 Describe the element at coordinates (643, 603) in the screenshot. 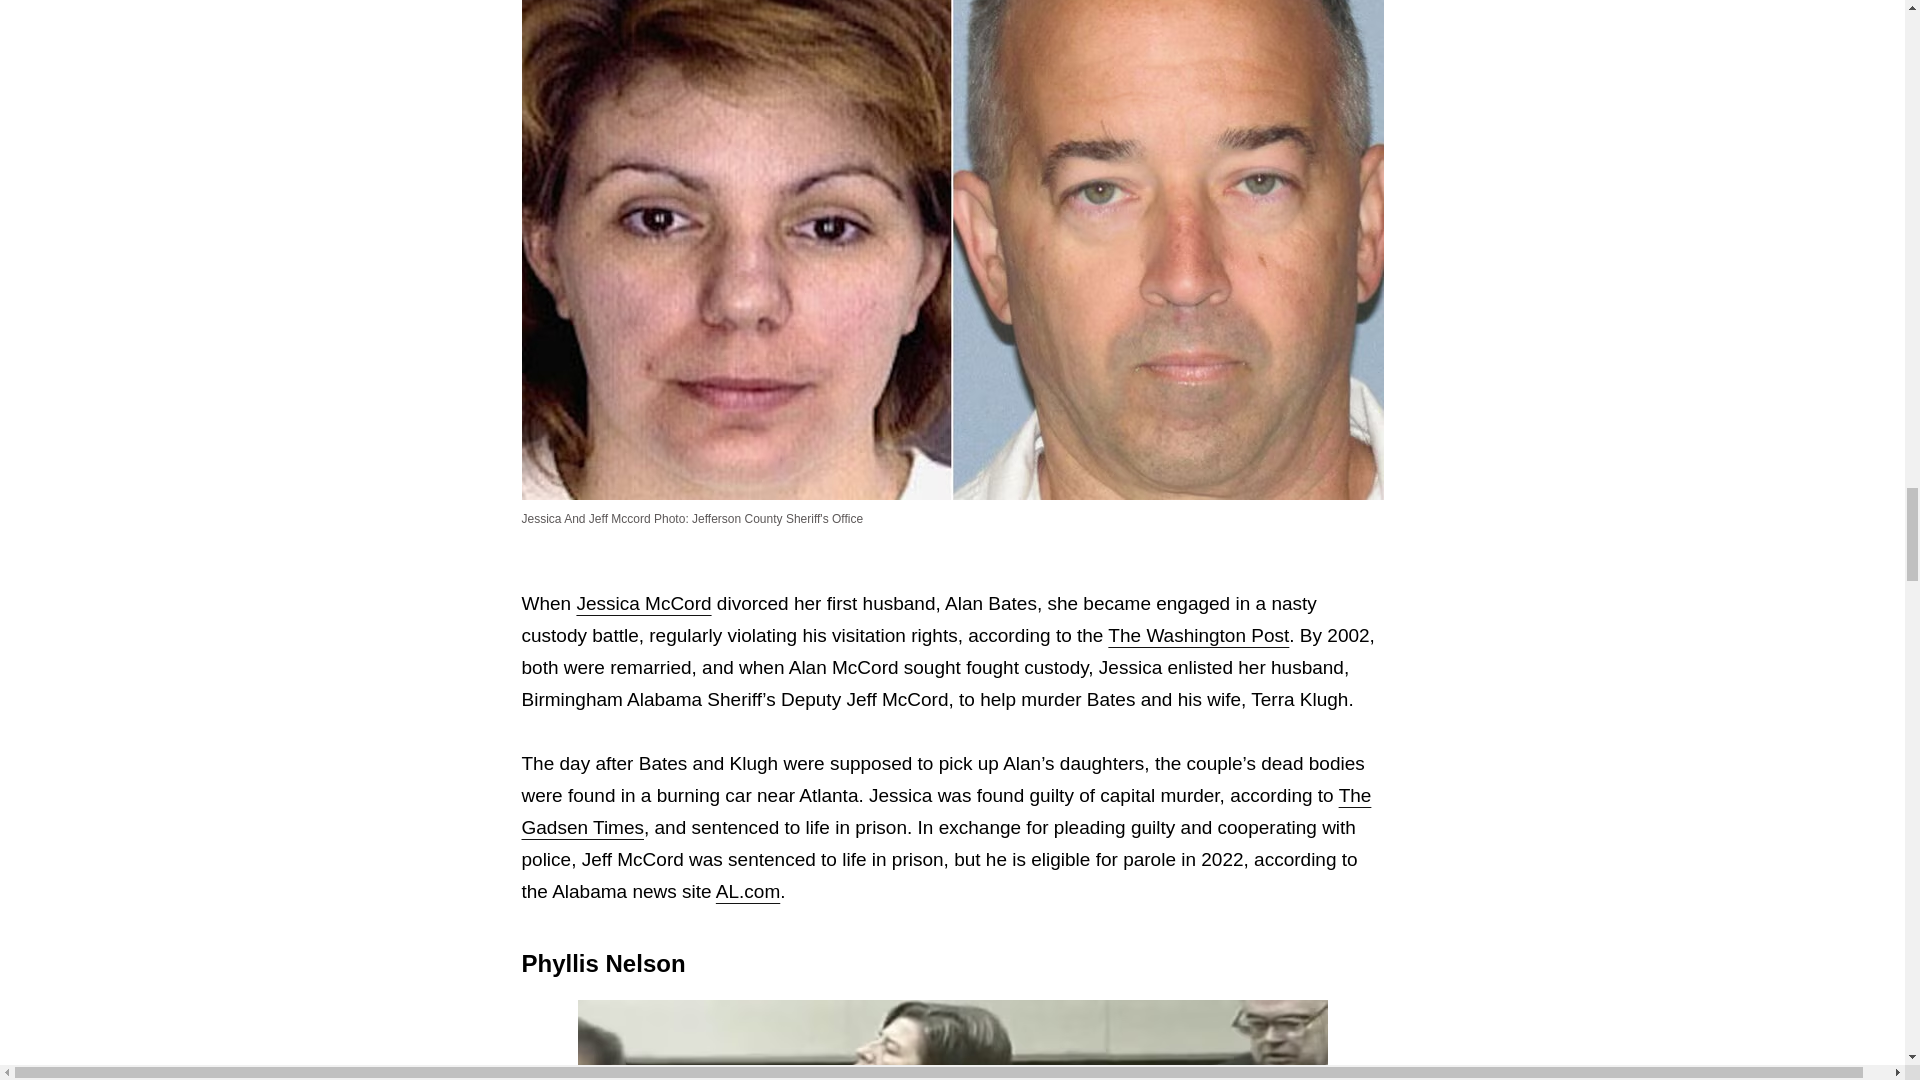

I see `Jessica McCord` at that location.